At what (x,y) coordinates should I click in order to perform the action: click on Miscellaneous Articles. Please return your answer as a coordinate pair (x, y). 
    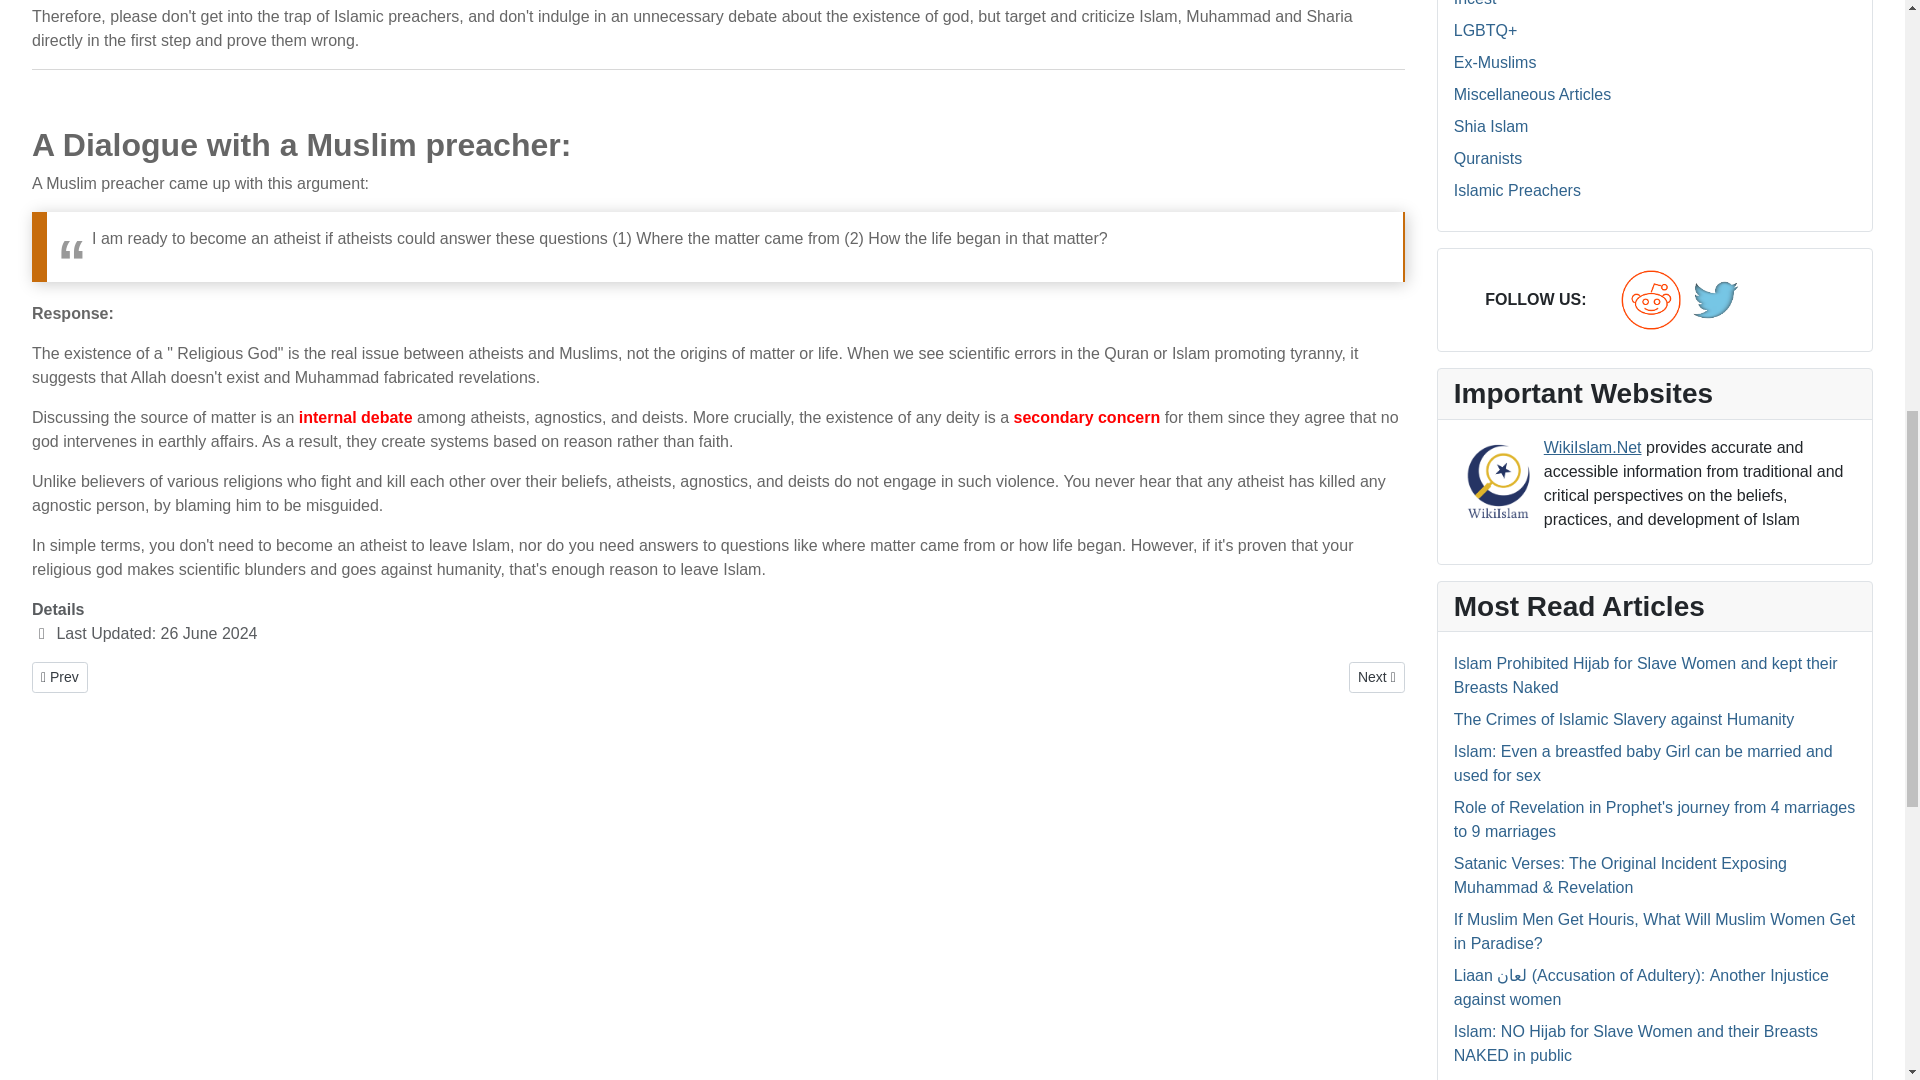
    Looking at the image, I should click on (1532, 94).